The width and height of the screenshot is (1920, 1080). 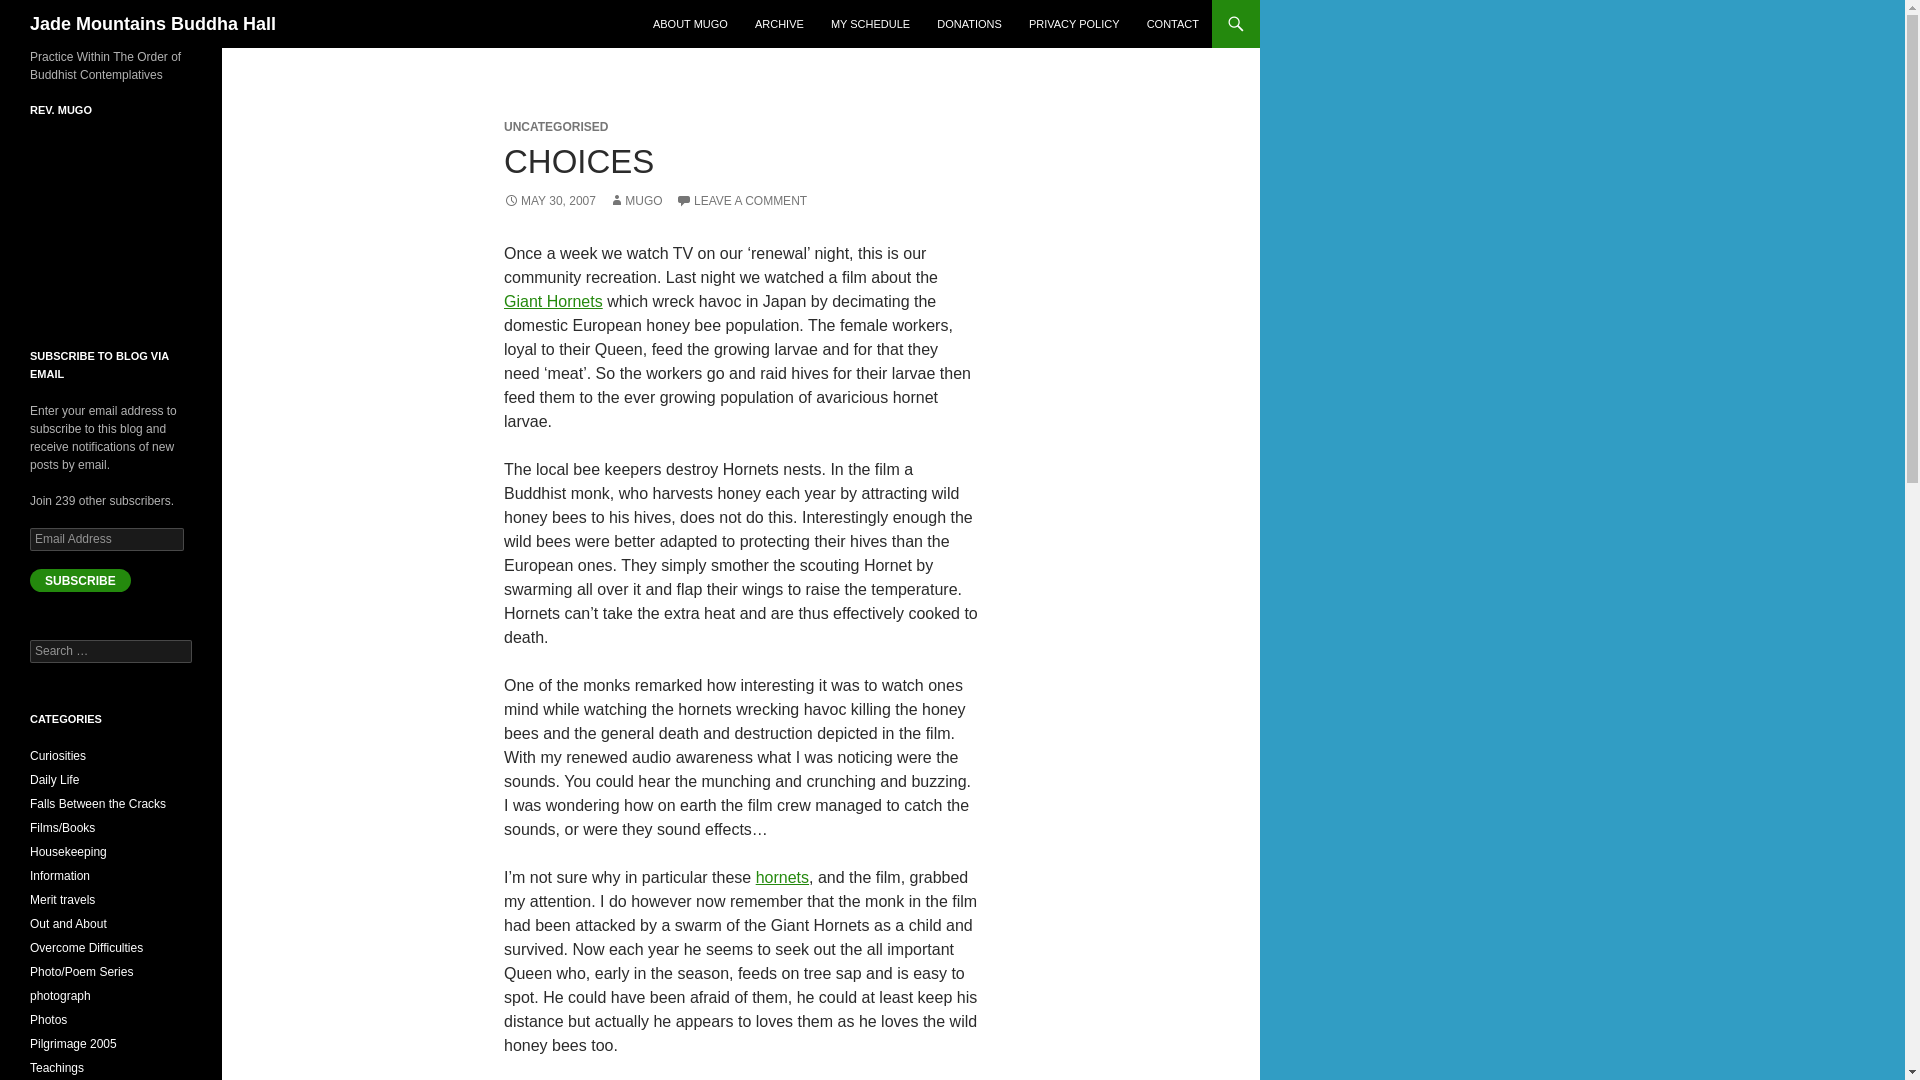 I want to click on Photographs taken by Rev. Mugo., so click(x=48, y=1020).